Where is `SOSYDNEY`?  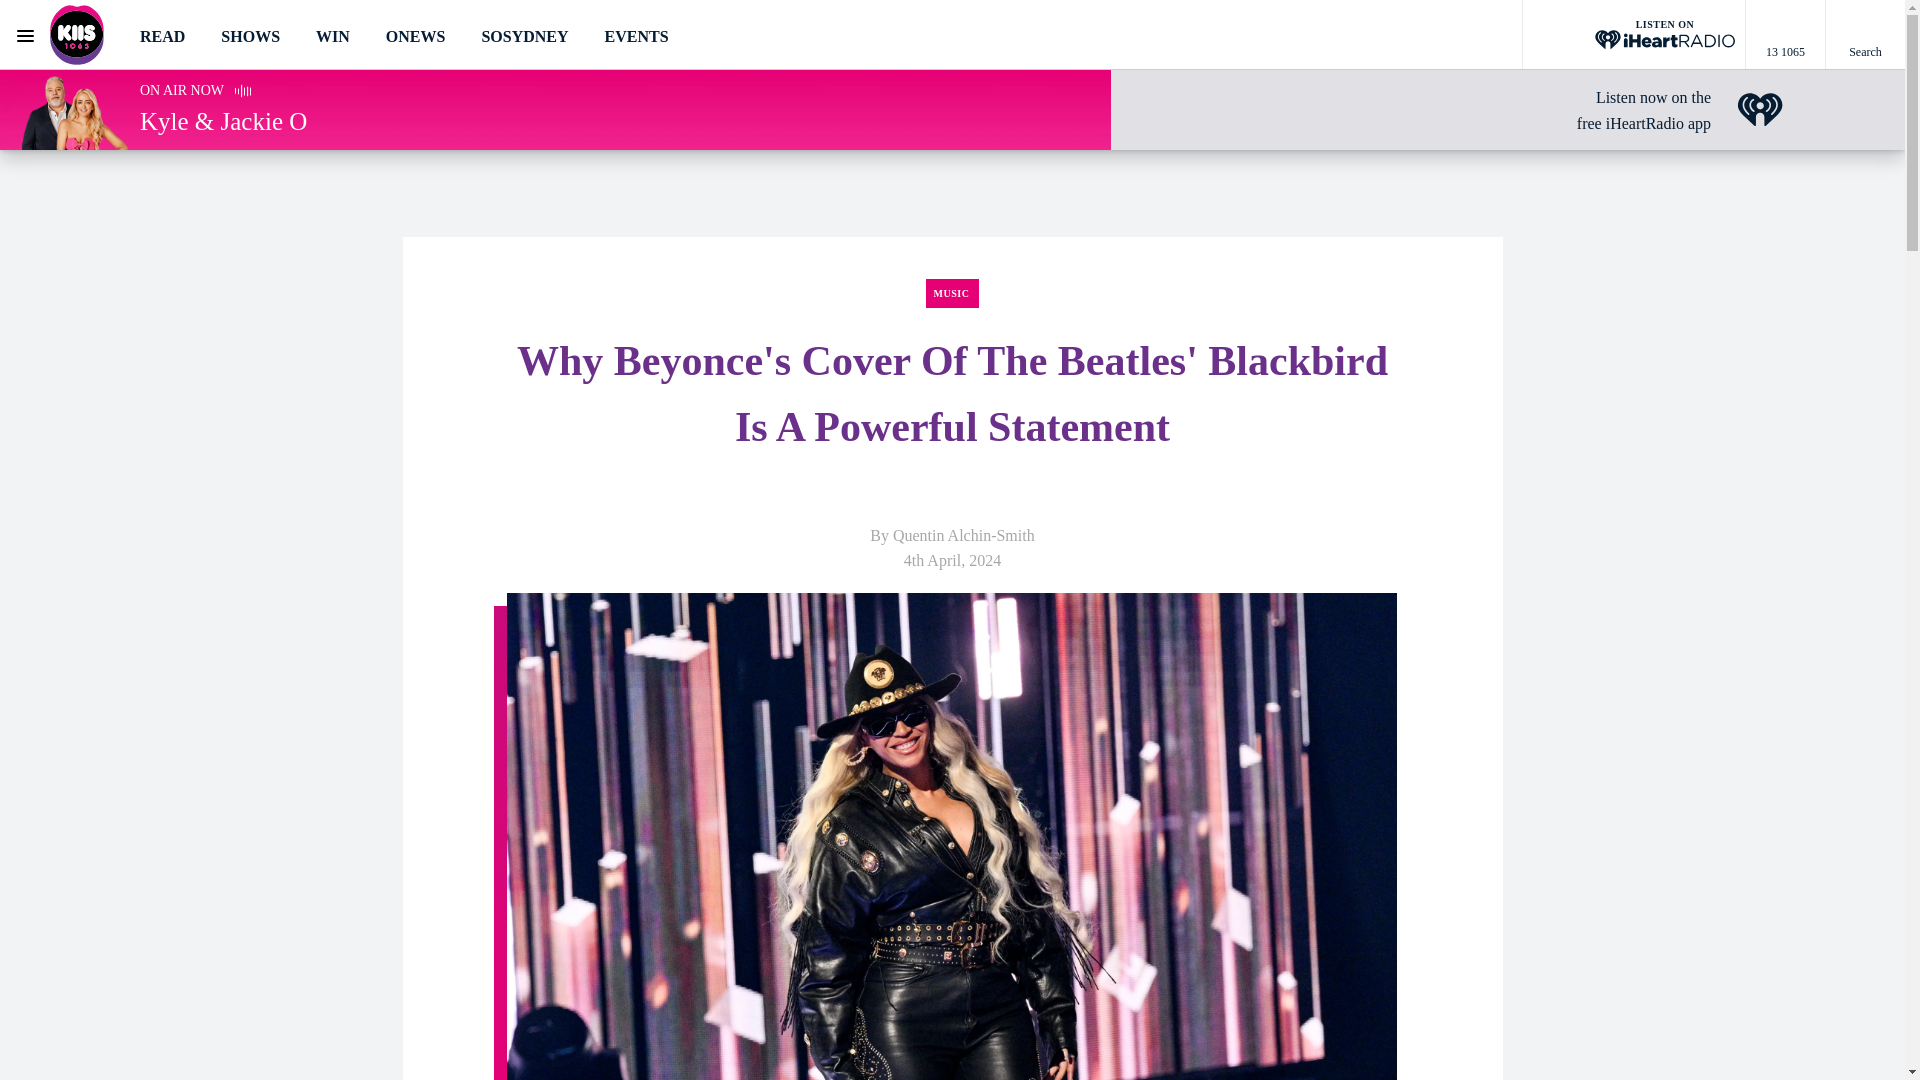
SOSYDNEY is located at coordinates (524, 35).